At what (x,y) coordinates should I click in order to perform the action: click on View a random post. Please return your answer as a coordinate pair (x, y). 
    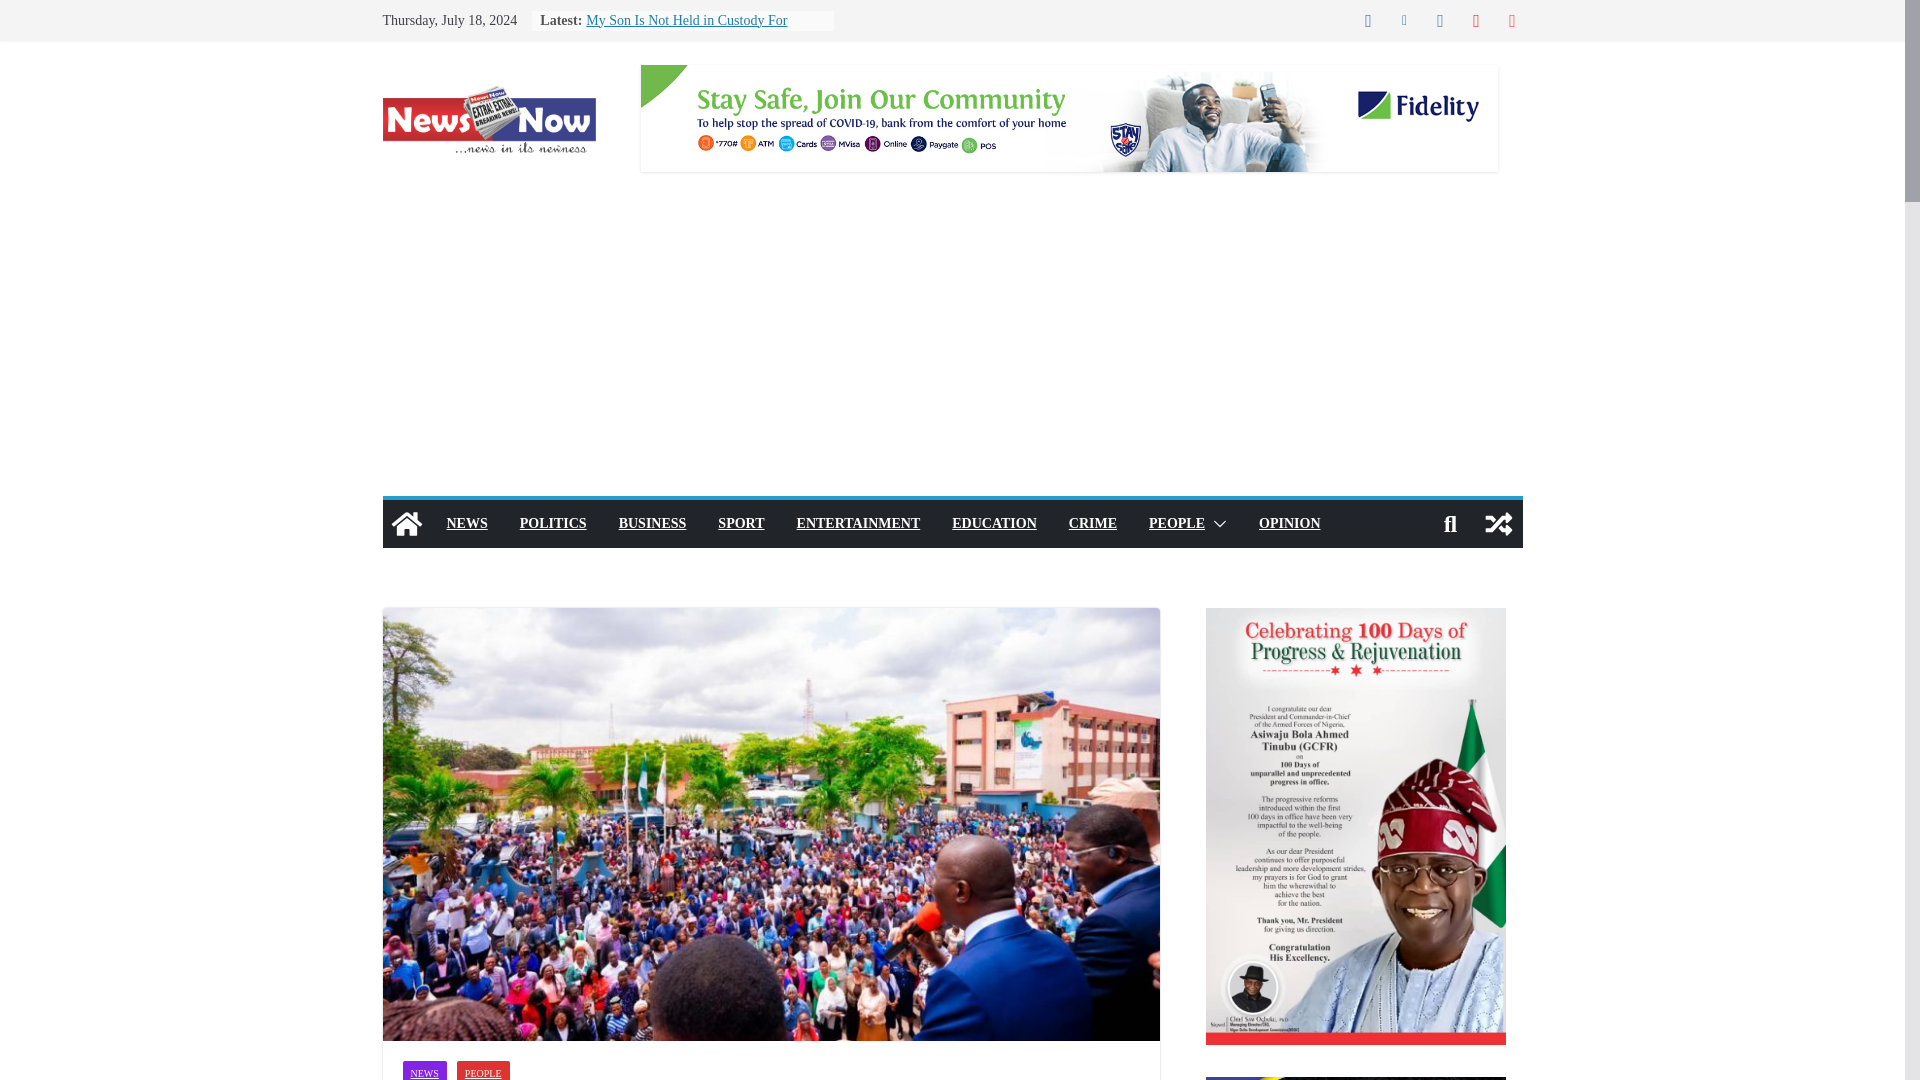
    Looking at the image, I should click on (1498, 524).